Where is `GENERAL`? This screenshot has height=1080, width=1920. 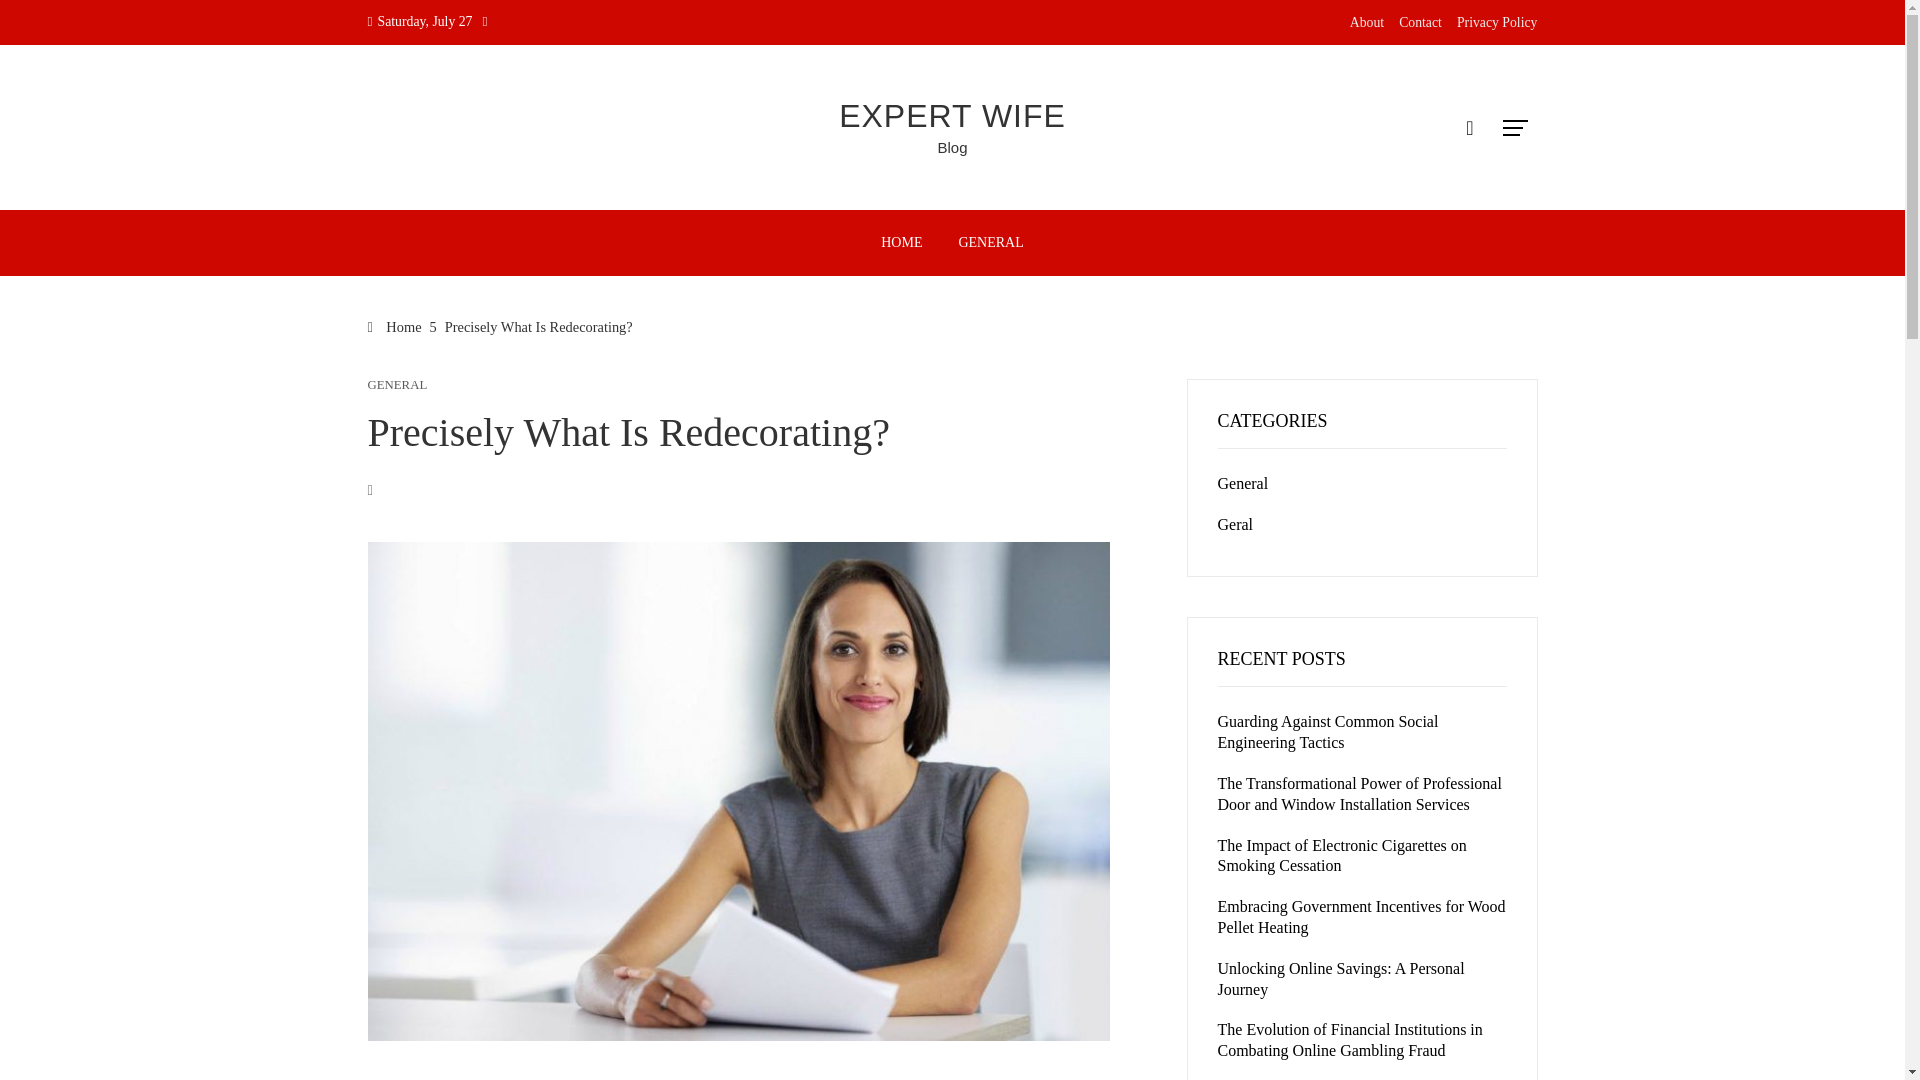
GENERAL is located at coordinates (990, 242).